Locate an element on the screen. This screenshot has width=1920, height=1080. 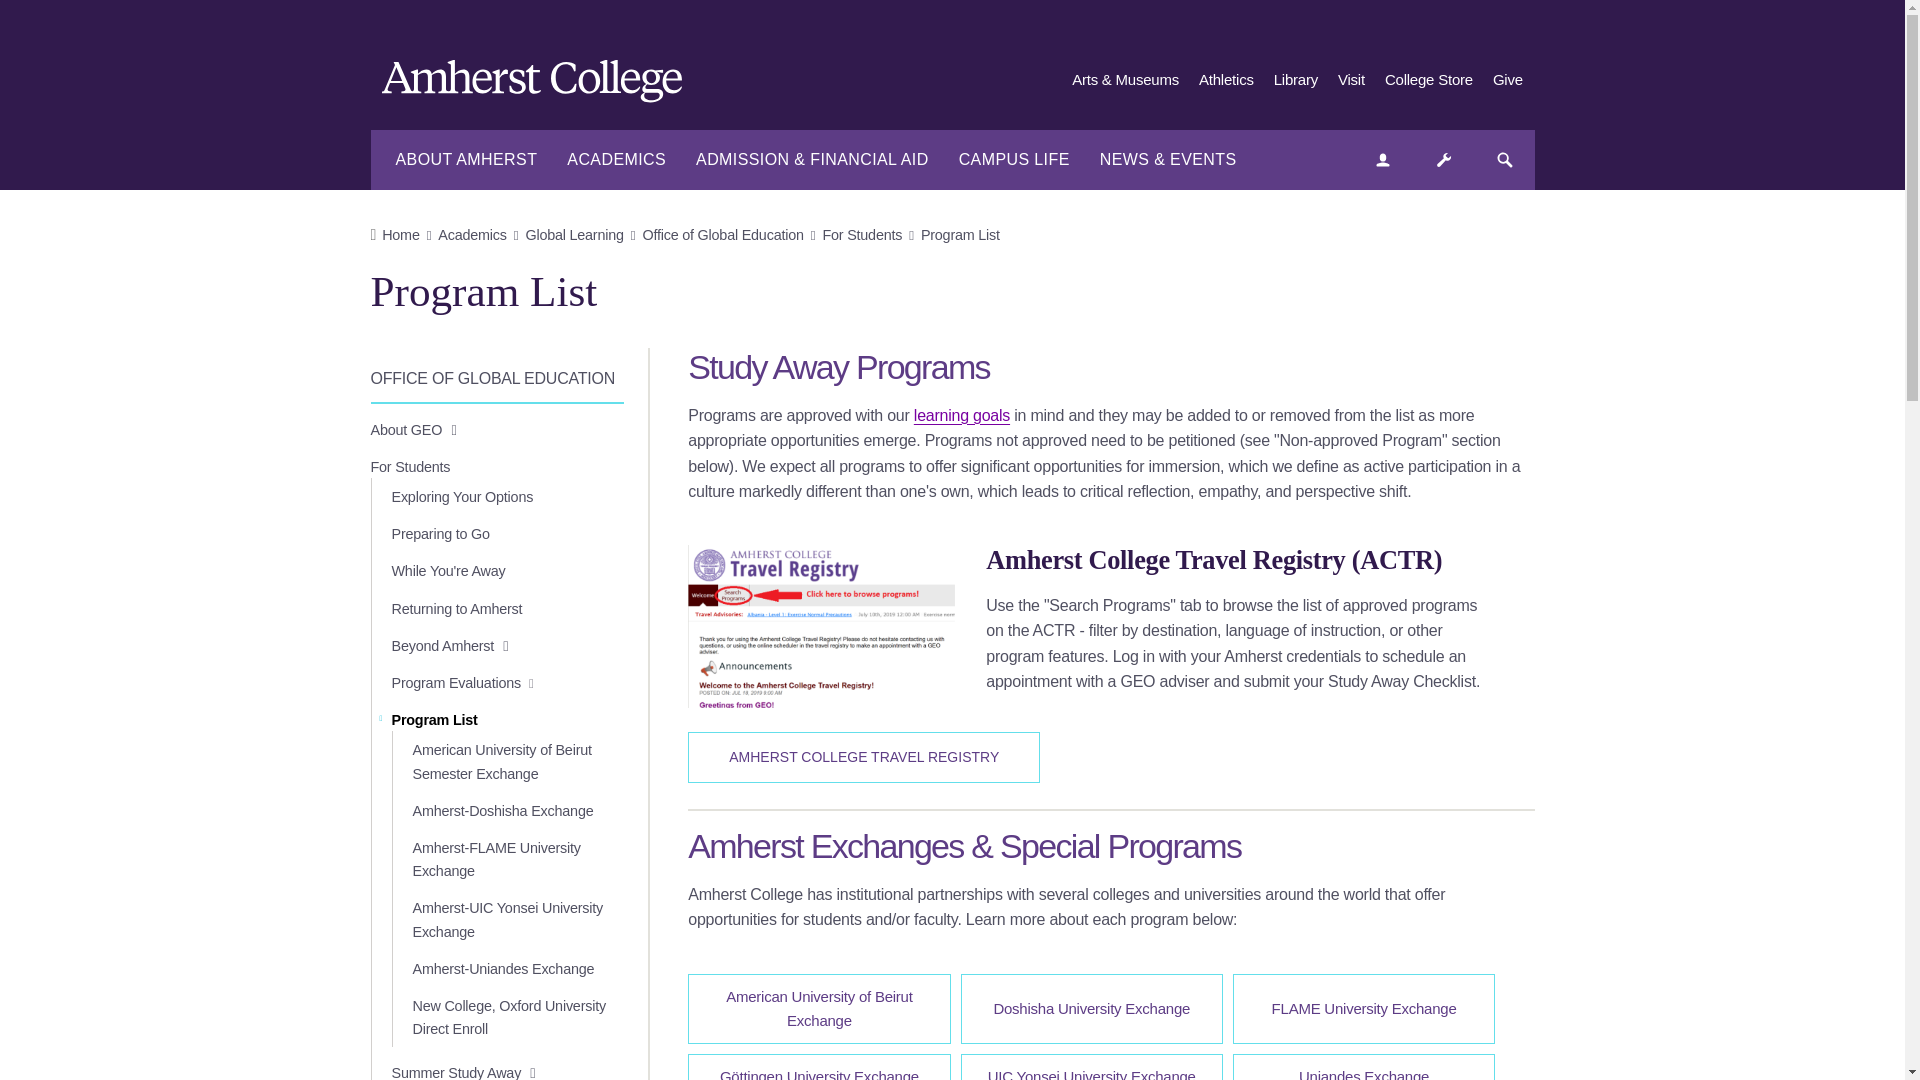
ACADEMICS is located at coordinates (616, 160).